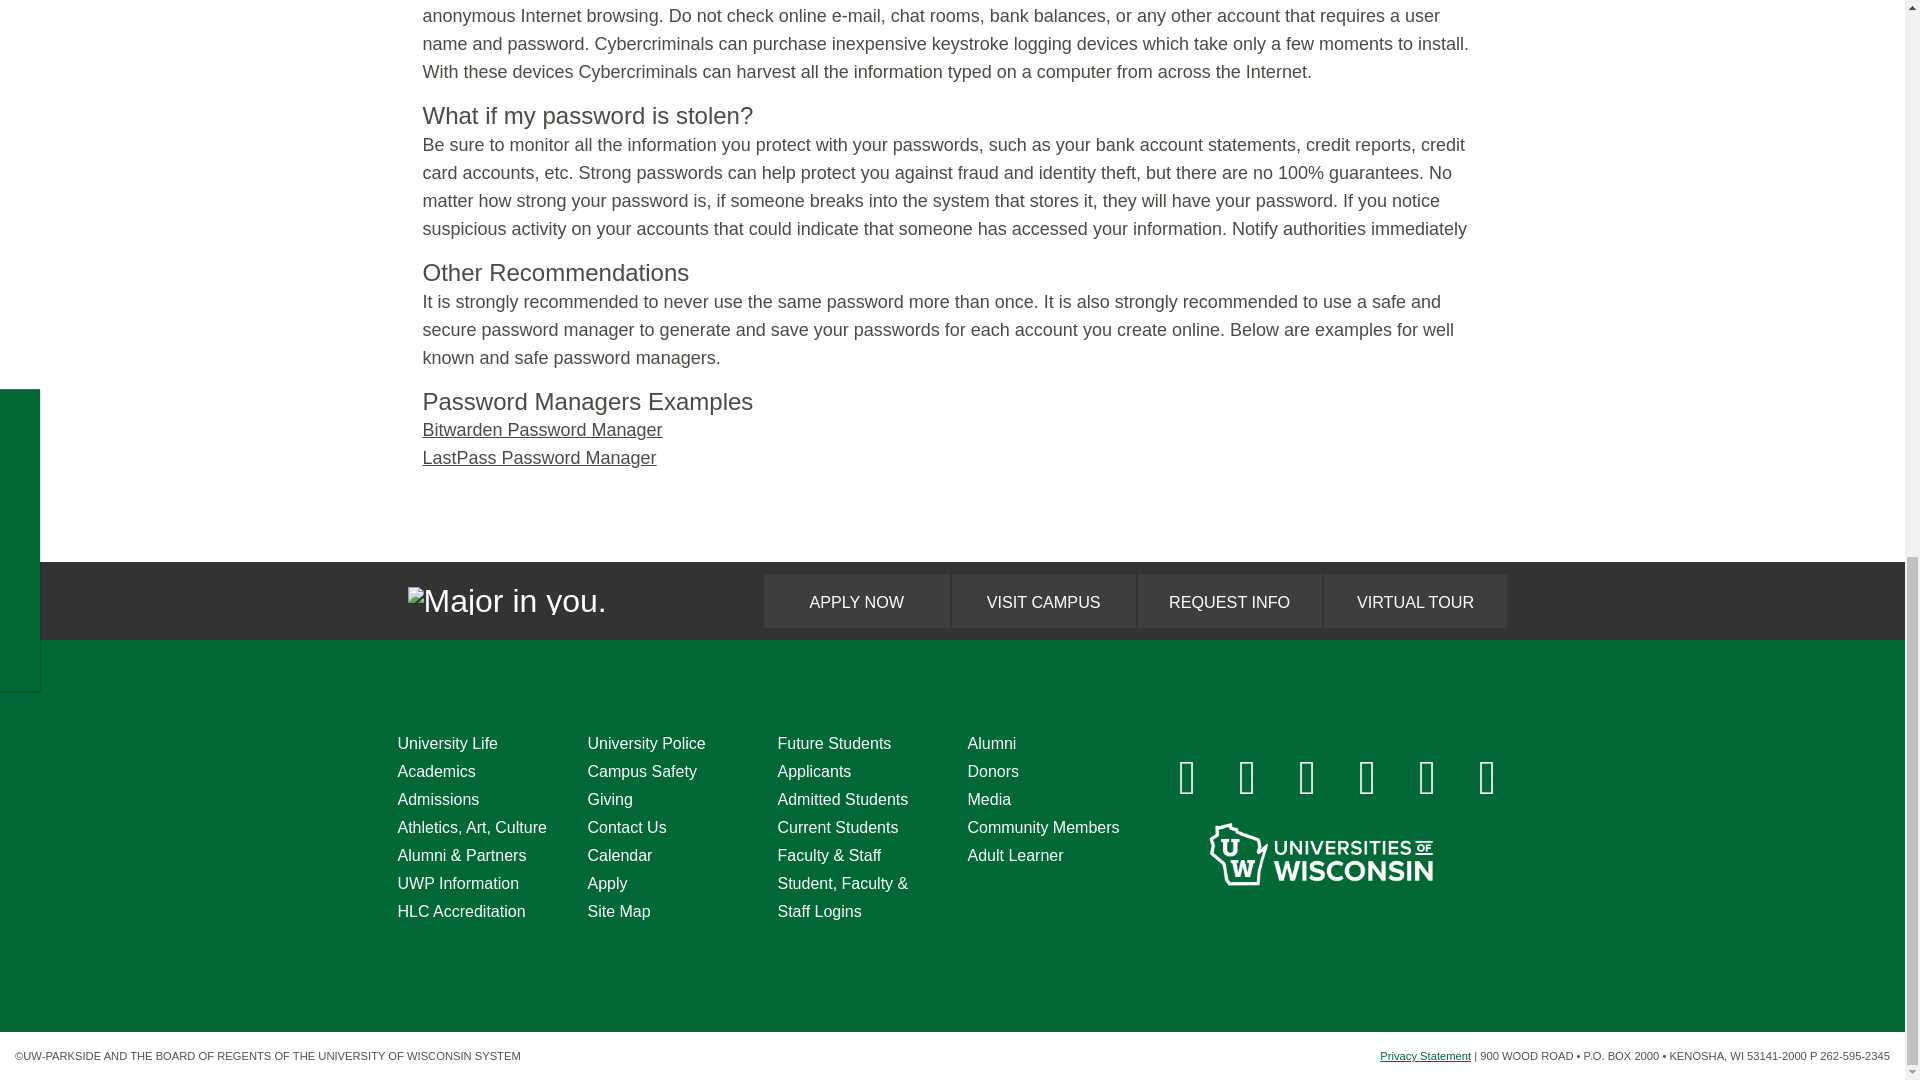 This screenshot has width=1920, height=1080. Describe the element at coordinates (1368, 778) in the screenshot. I see `LinkedIn` at that location.